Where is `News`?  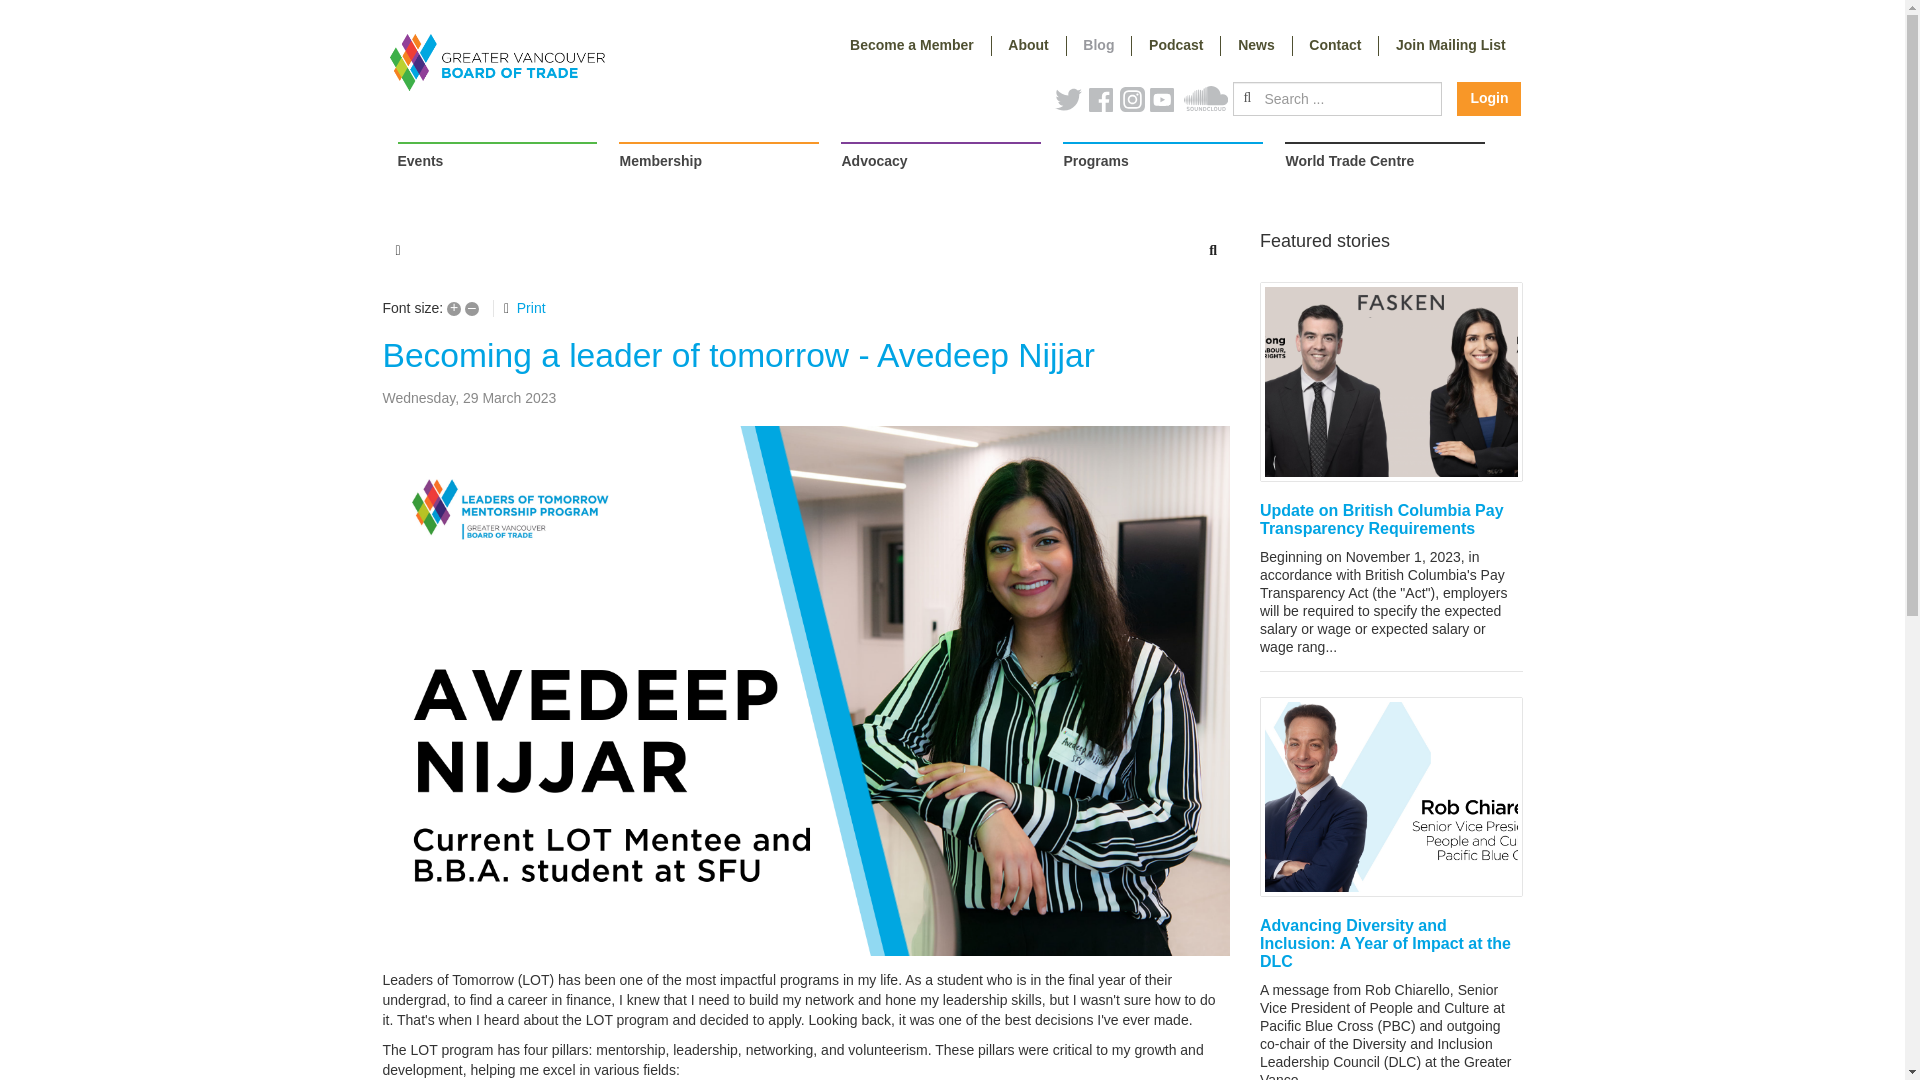
News is located at coordinates (1256, 46).